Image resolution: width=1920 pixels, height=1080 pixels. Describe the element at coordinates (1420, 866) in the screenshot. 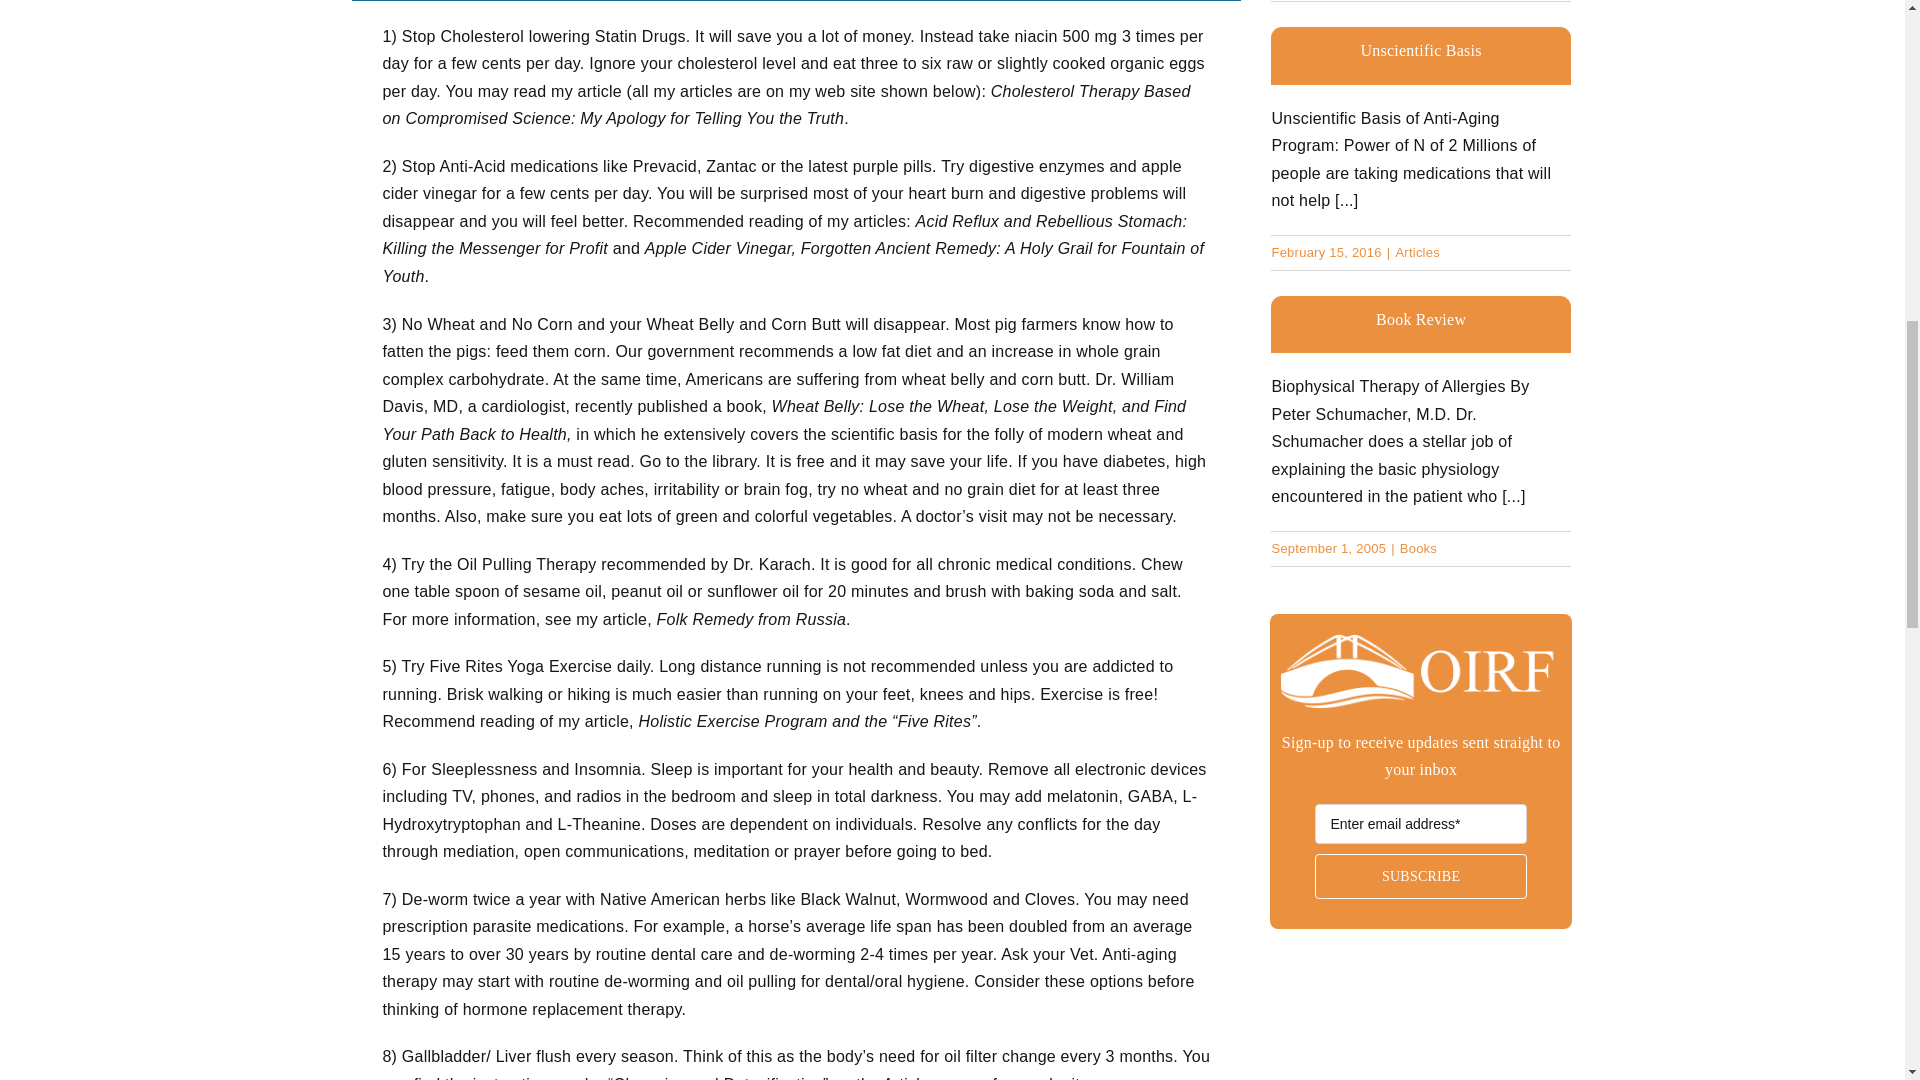

I see `SUBSCRIBE` at that location.